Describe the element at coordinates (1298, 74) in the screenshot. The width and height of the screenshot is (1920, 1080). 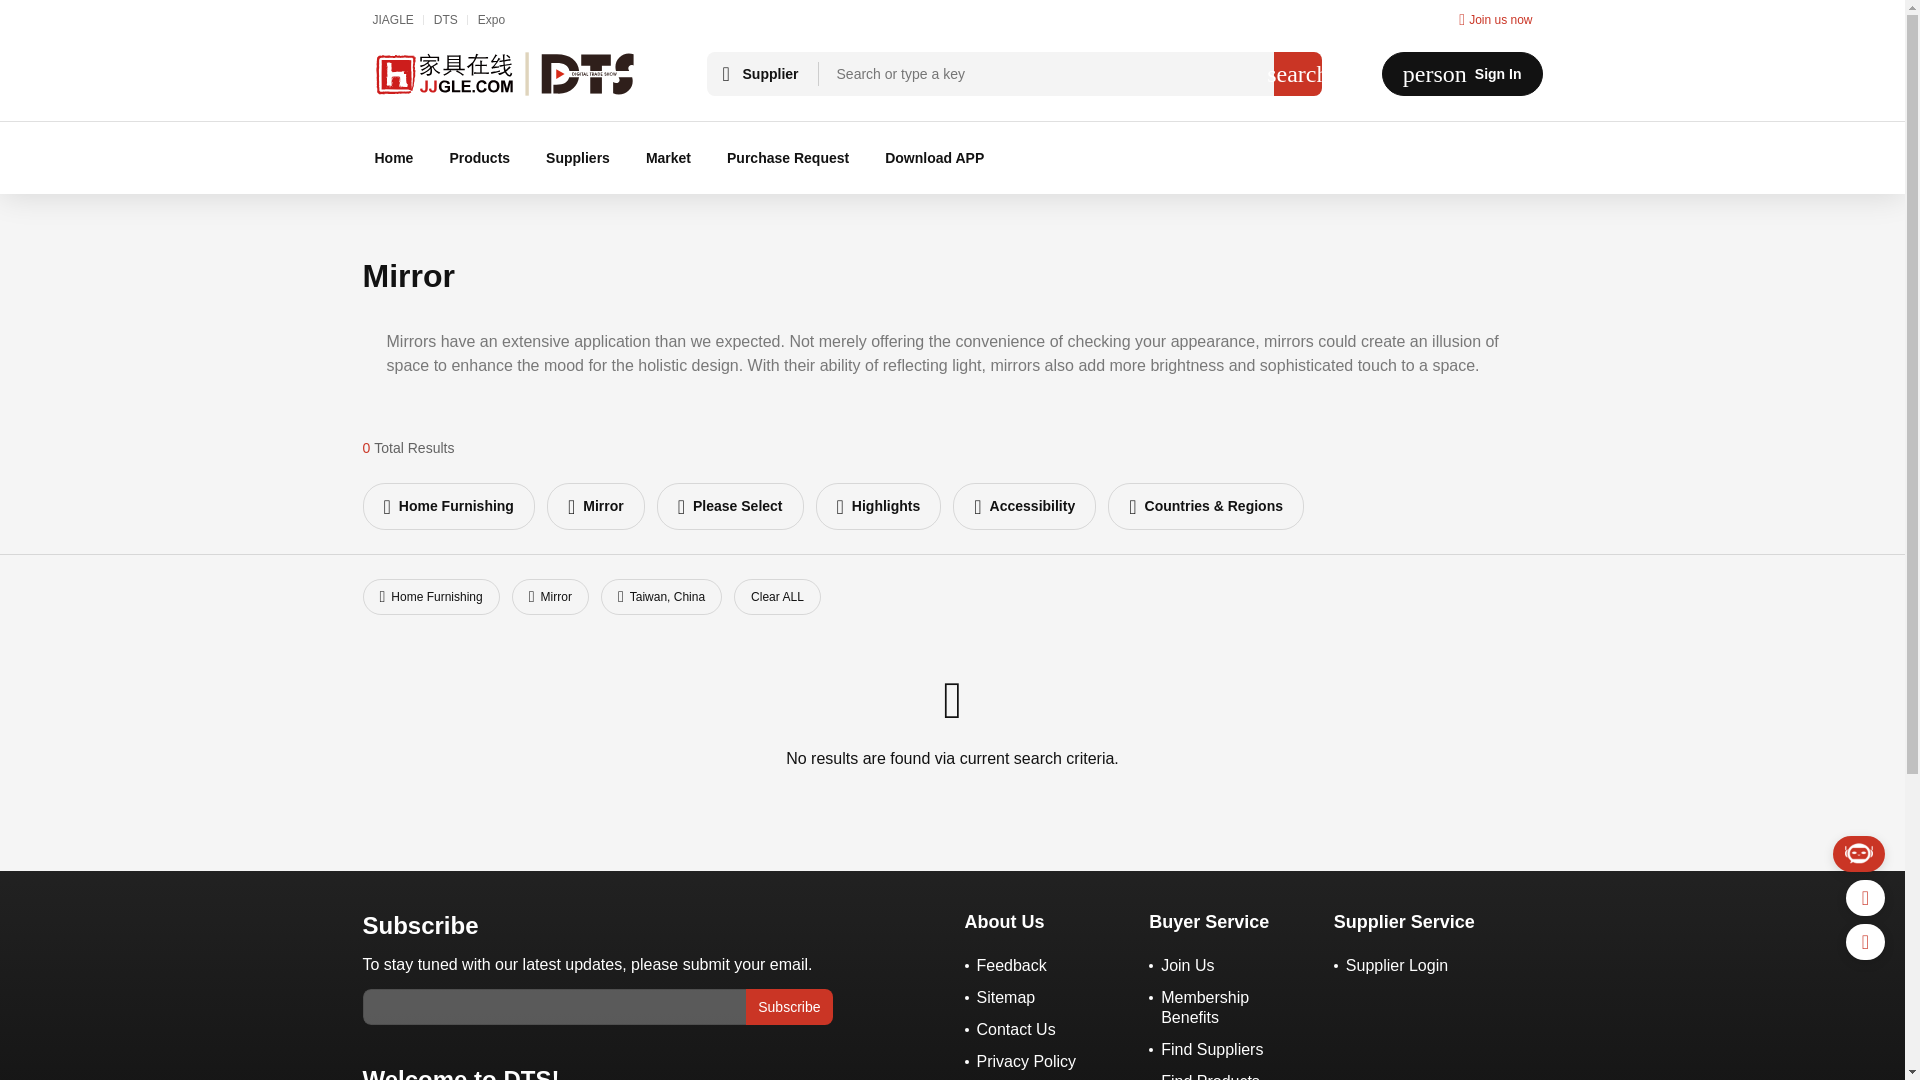
I see `search` at that location.